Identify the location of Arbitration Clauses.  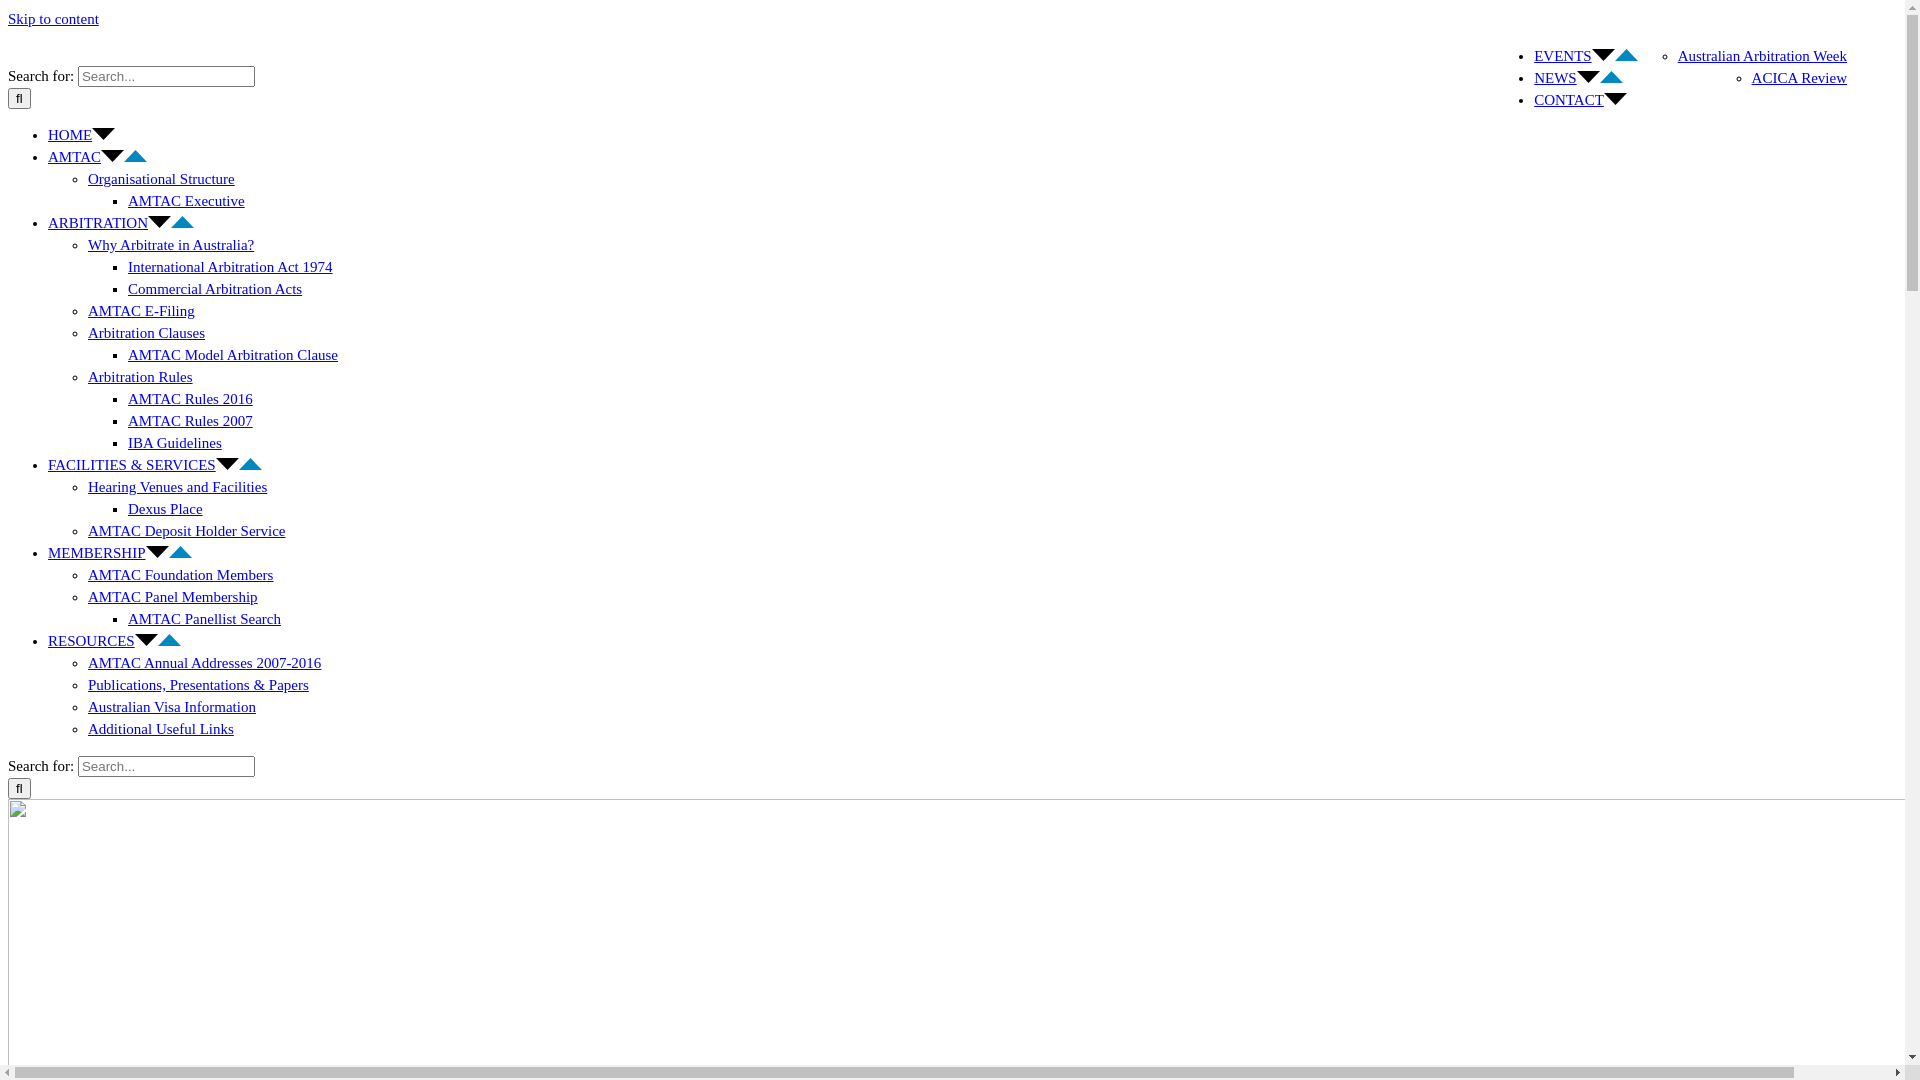
(146, 333).